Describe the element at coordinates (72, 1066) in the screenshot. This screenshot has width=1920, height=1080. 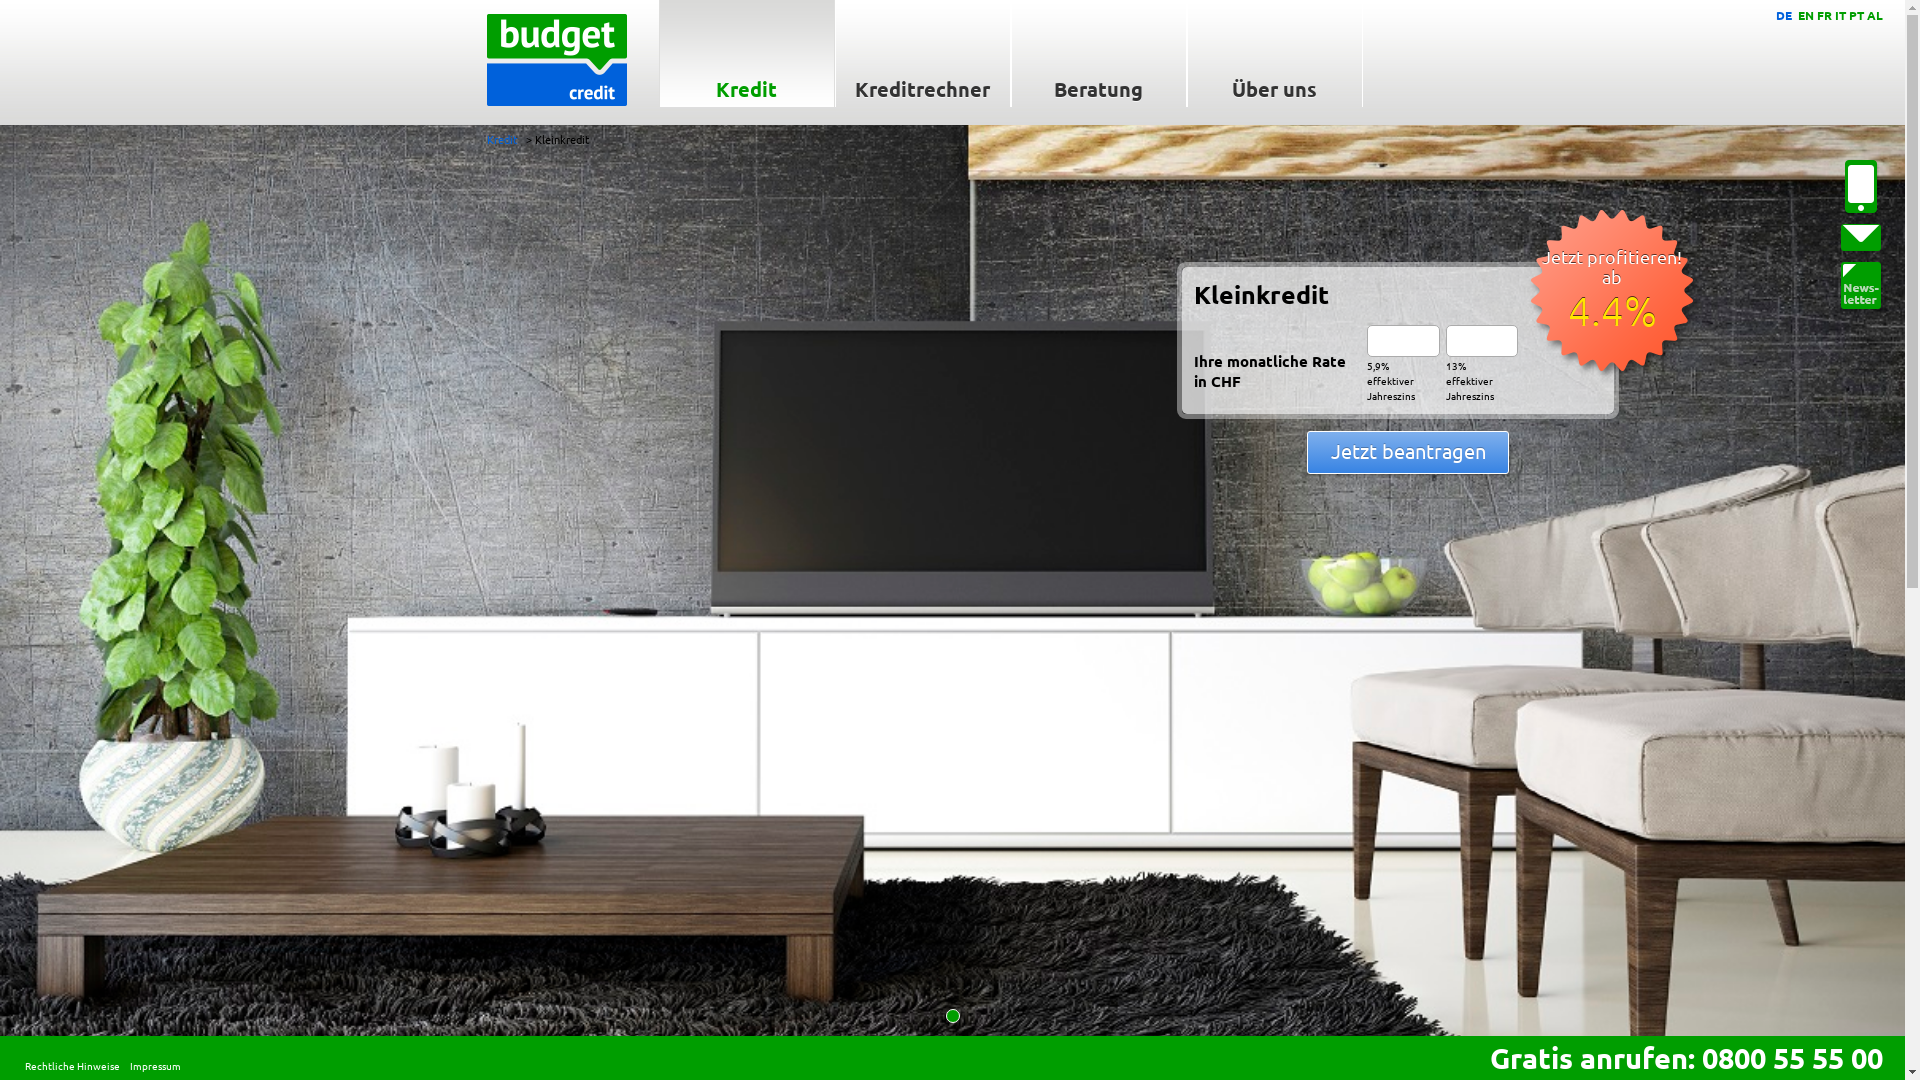
I see `Rechtliche Hinweise` at that location.